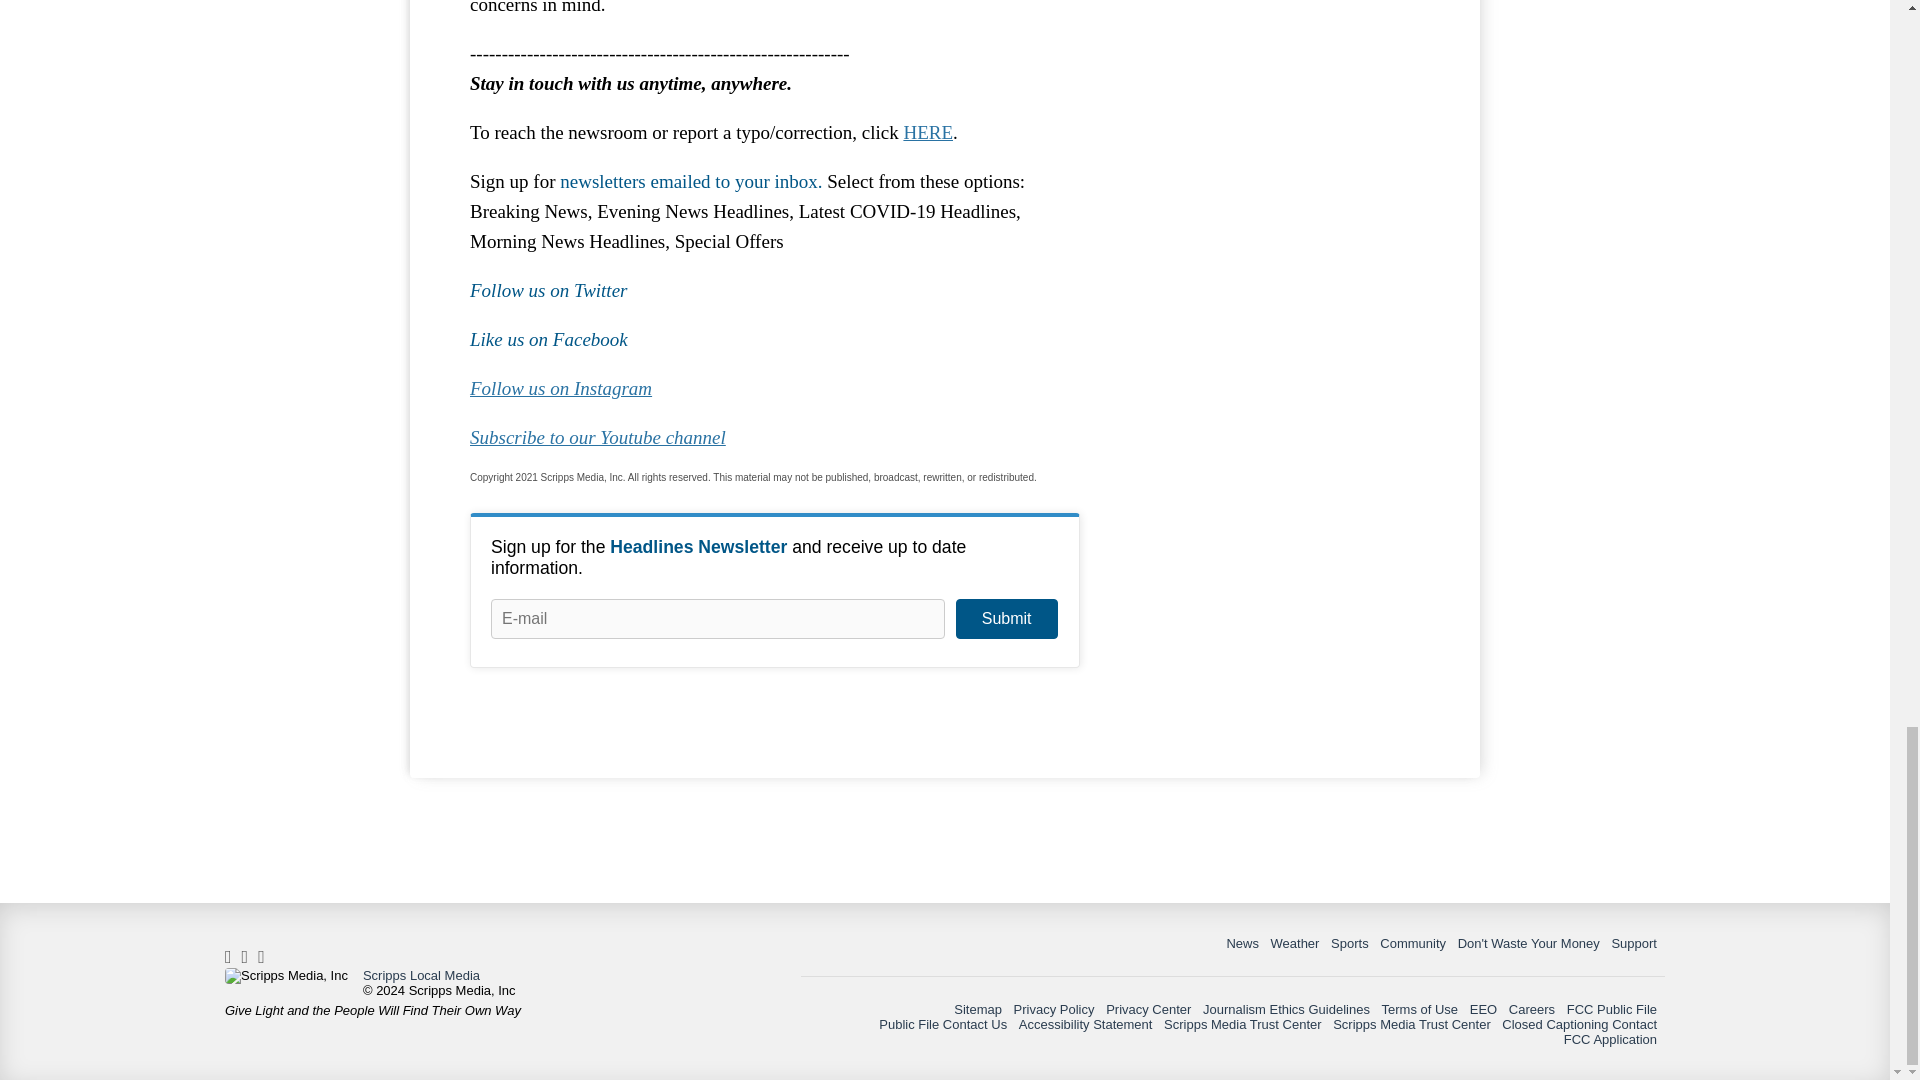 The image size is (1920, 1080). What do you see at coordinates (1006, 619) in the screenshot?
I see `Submit` at bounding box center [1006, 619].